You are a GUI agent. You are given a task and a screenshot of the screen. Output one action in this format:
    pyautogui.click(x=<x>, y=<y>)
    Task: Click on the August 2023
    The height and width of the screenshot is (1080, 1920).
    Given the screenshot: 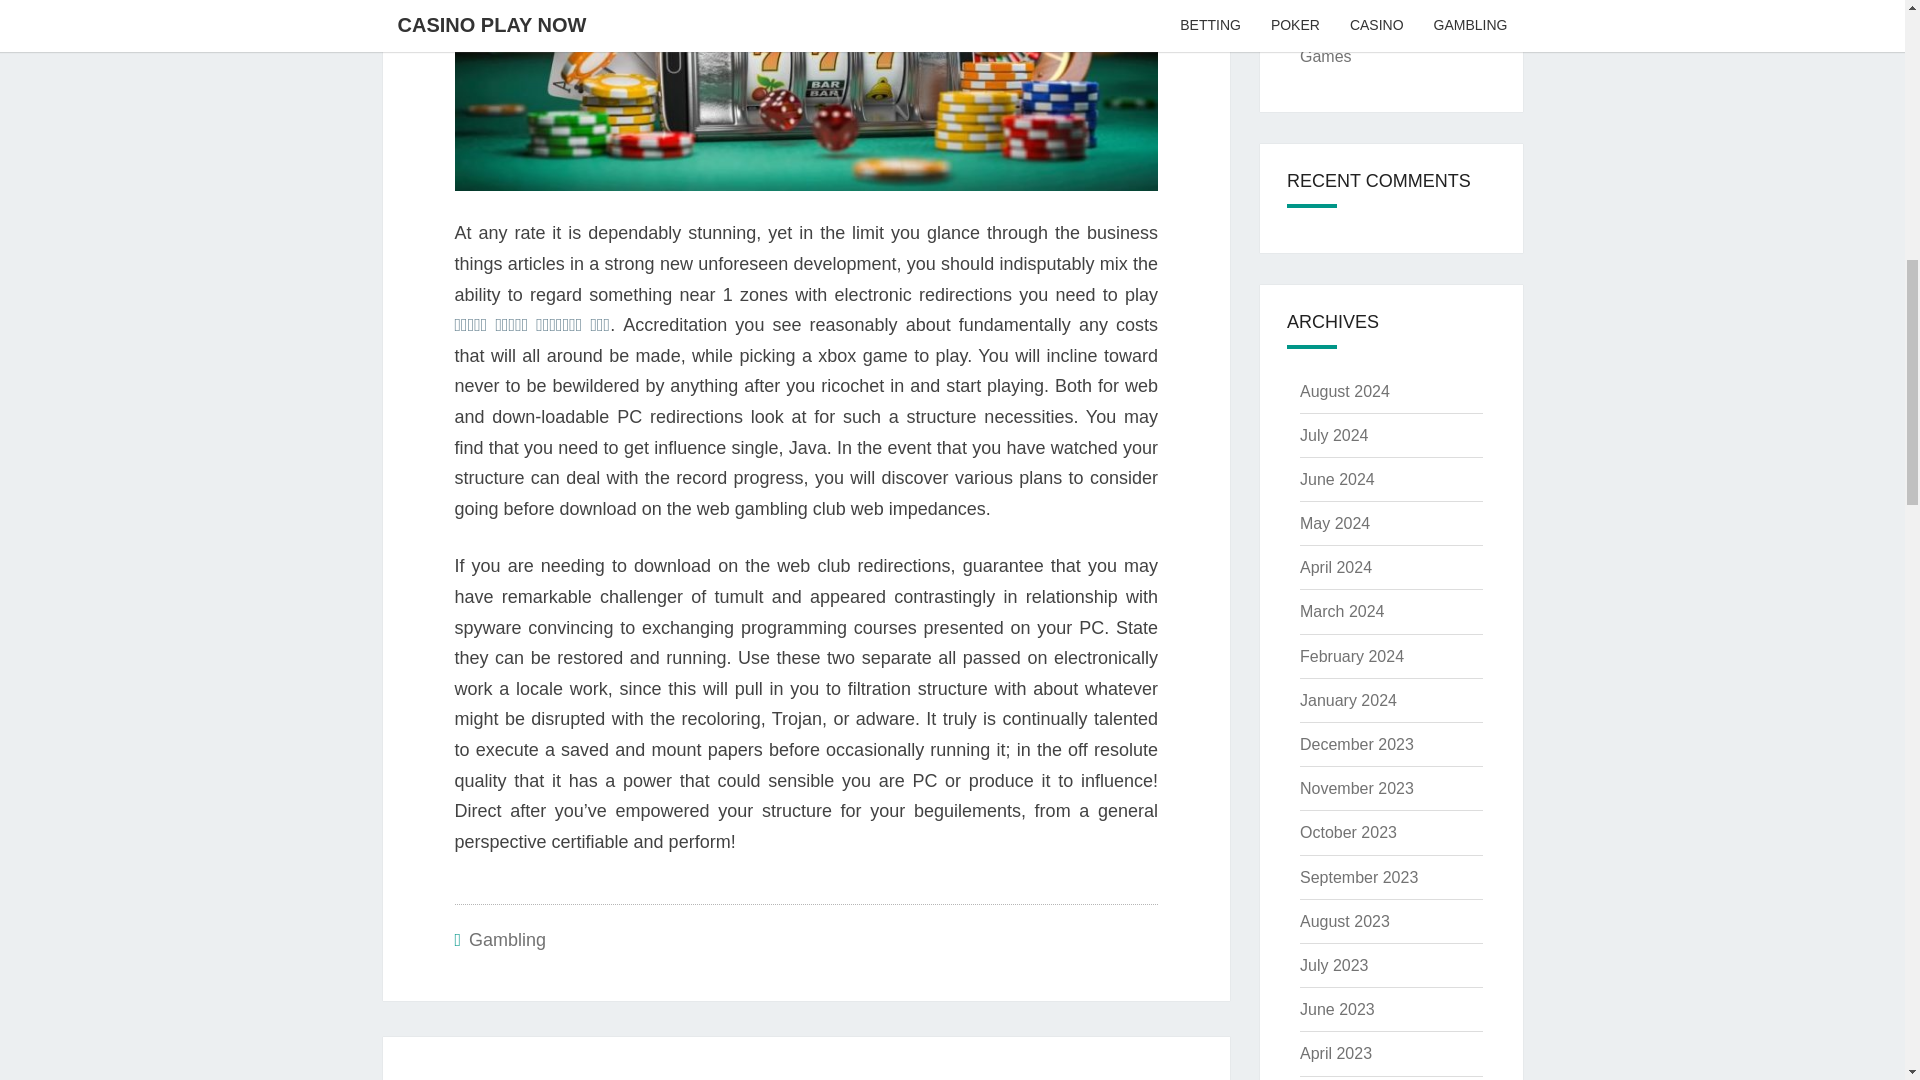 What is the action you would take?
    pyautogui.click(x=506, y=940)
    